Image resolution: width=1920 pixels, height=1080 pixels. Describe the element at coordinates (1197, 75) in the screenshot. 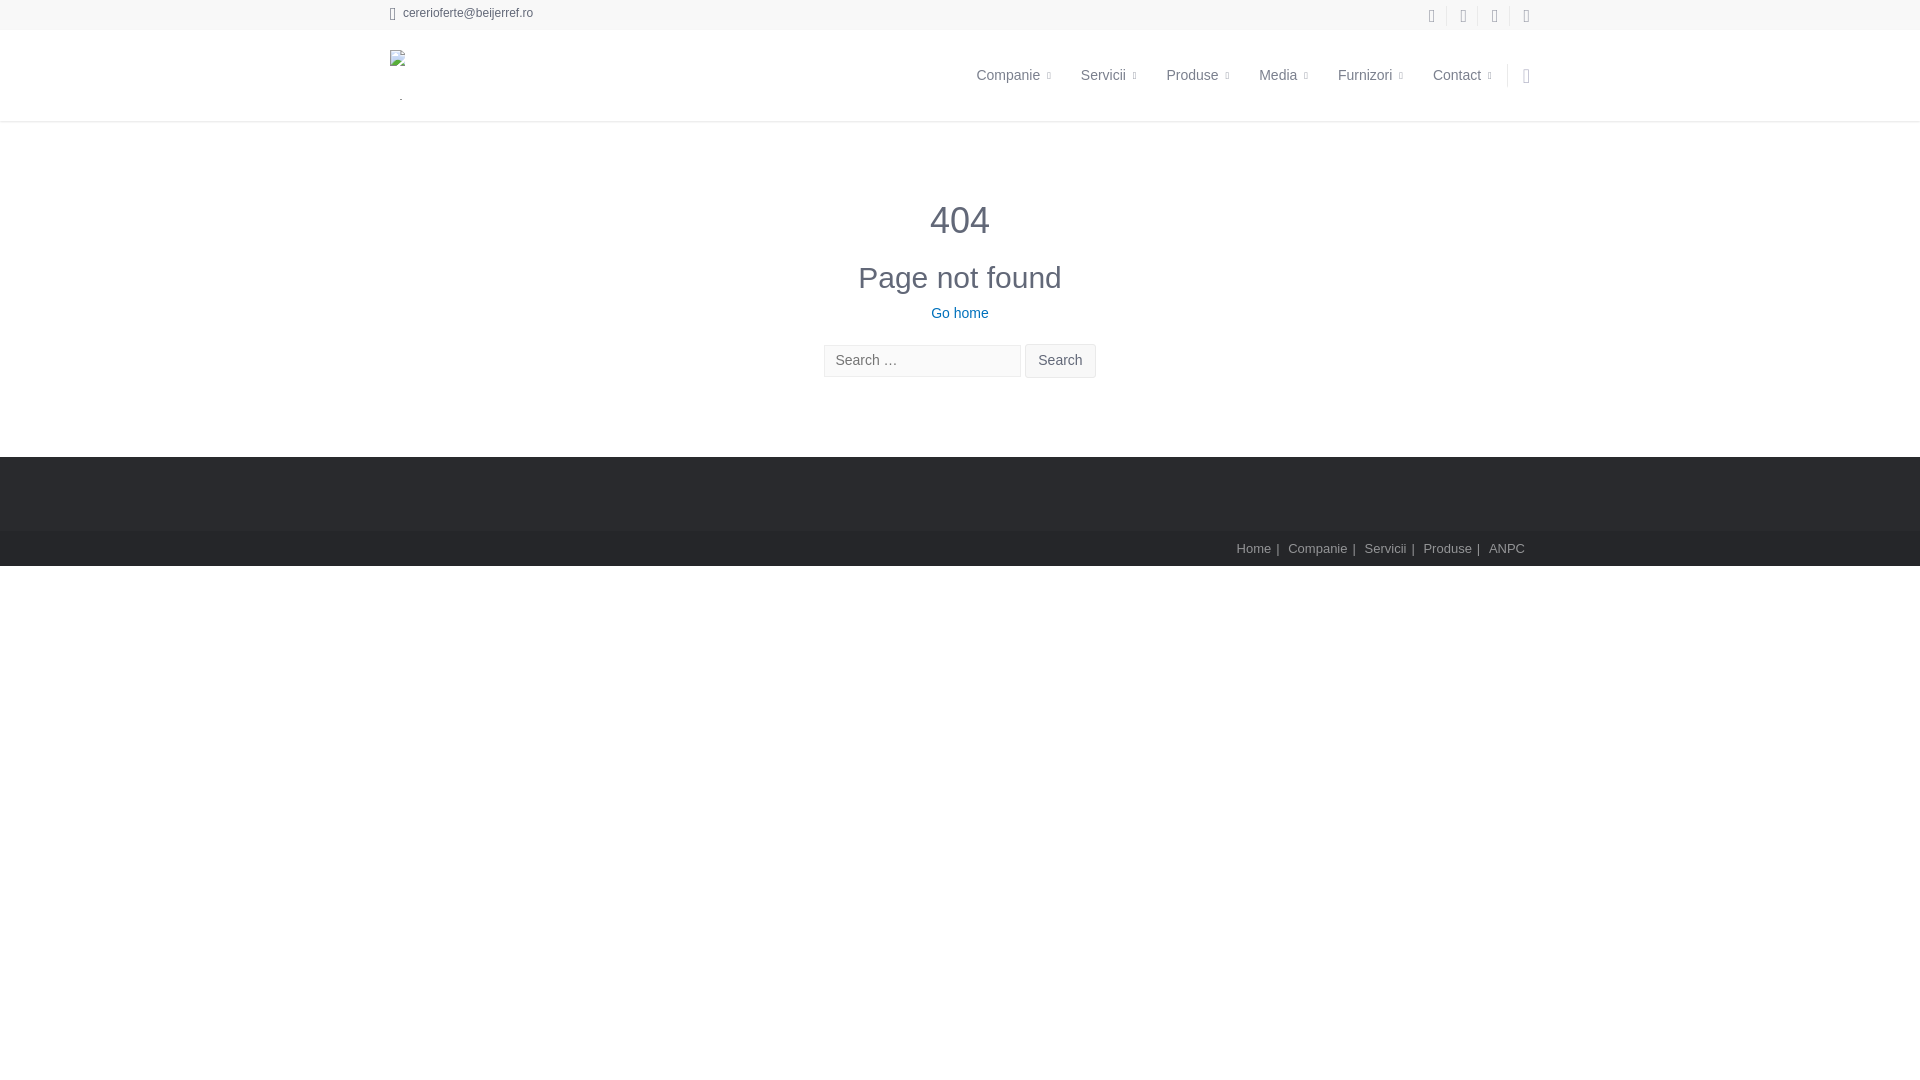

I see `Produse` at that location.